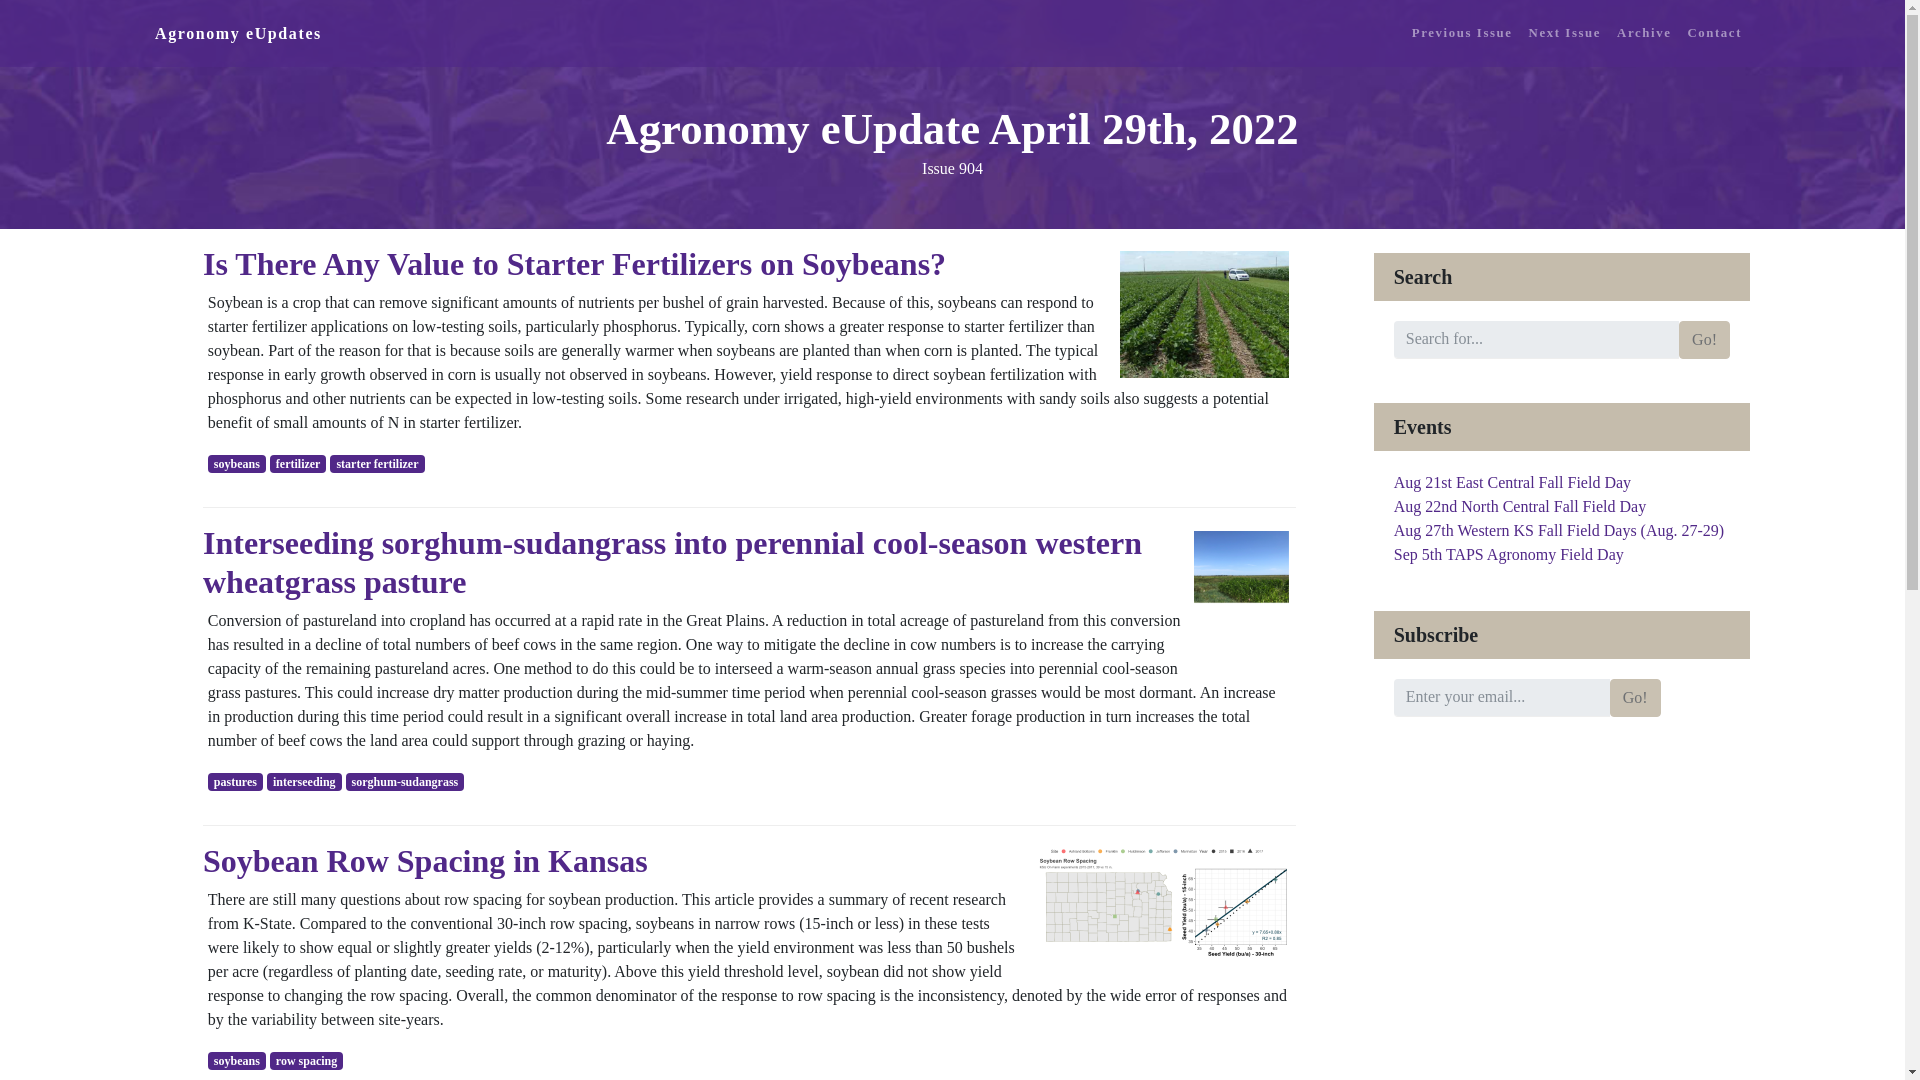 Image resolution: width=1920 pixels, height=1080 pixels. What do you see at coordinates (1643, 33) in the screenshot?
I see `Archive` at bounding box center [1643, 33].